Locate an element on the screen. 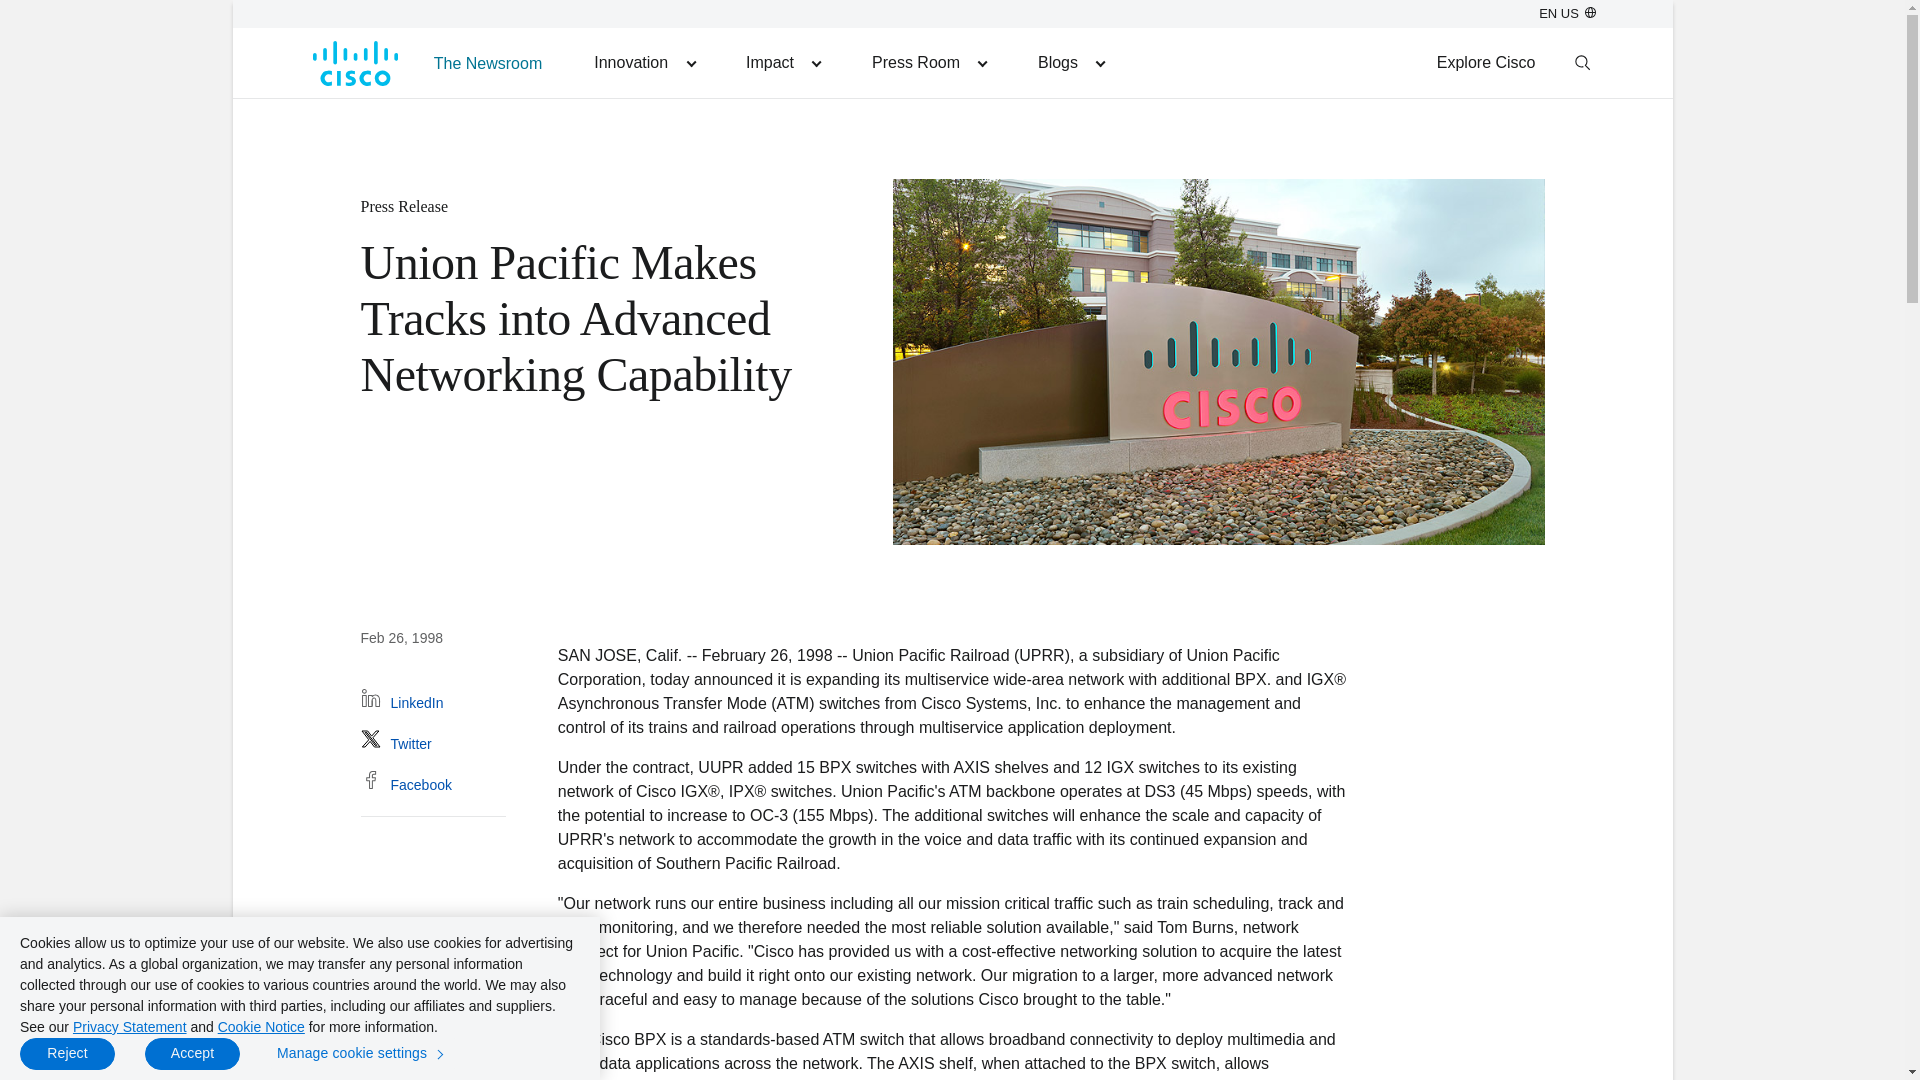 This screenshot has height=1080, width=1920. Blogs is located at coordinates (1070, 62).